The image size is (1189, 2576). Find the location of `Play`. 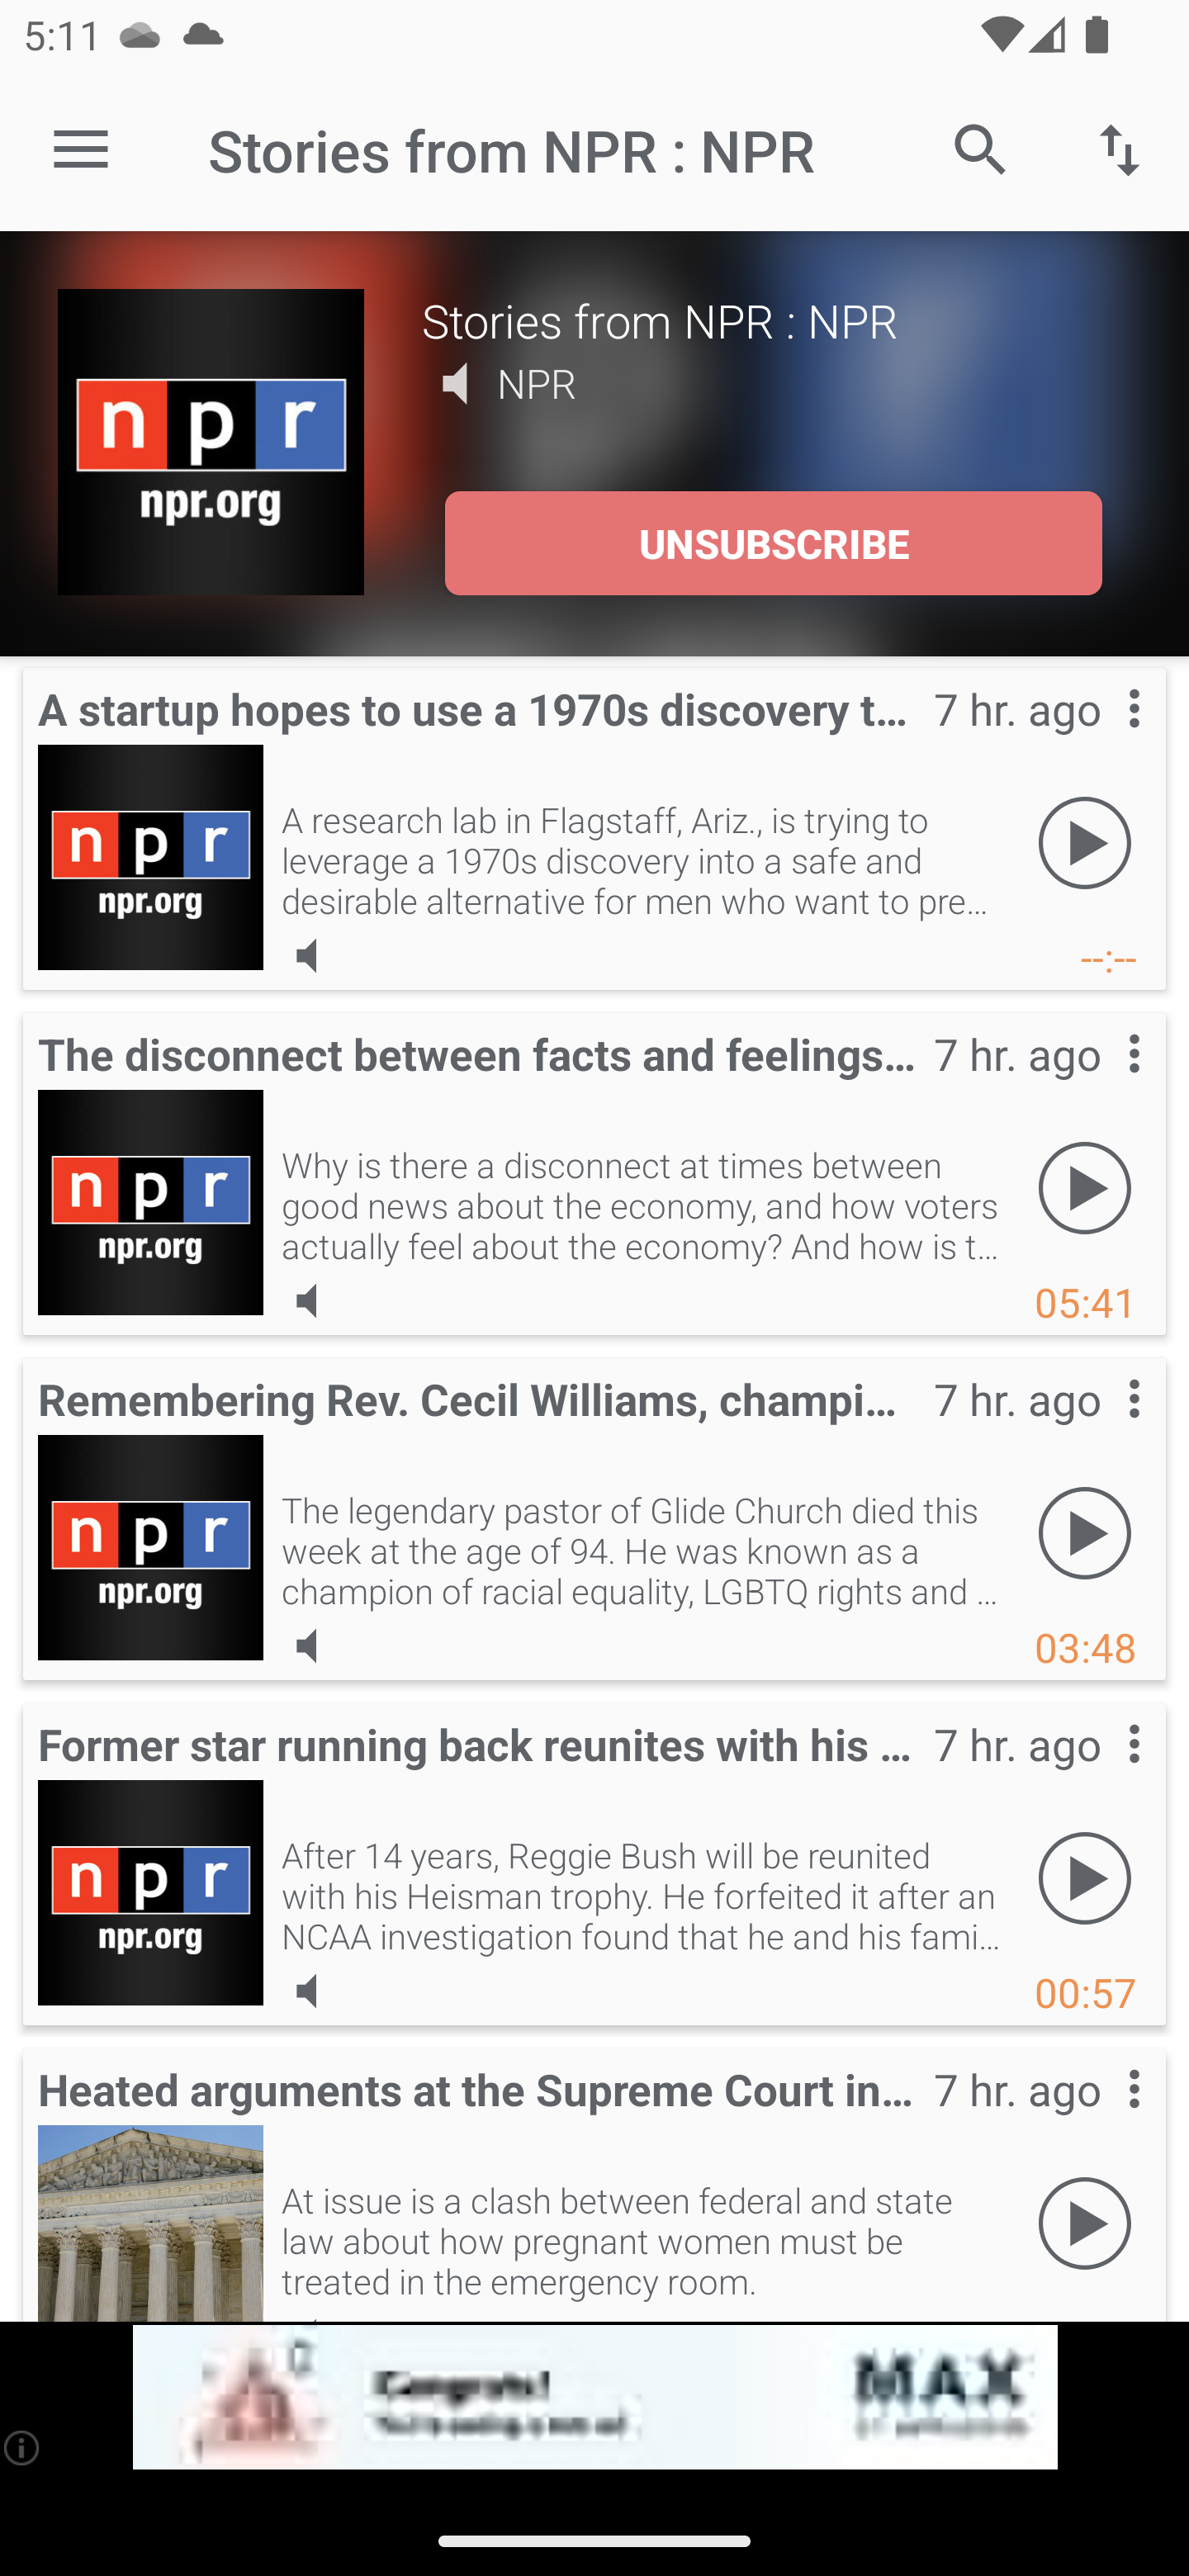

Play is located at coordinates (1085, 1879).